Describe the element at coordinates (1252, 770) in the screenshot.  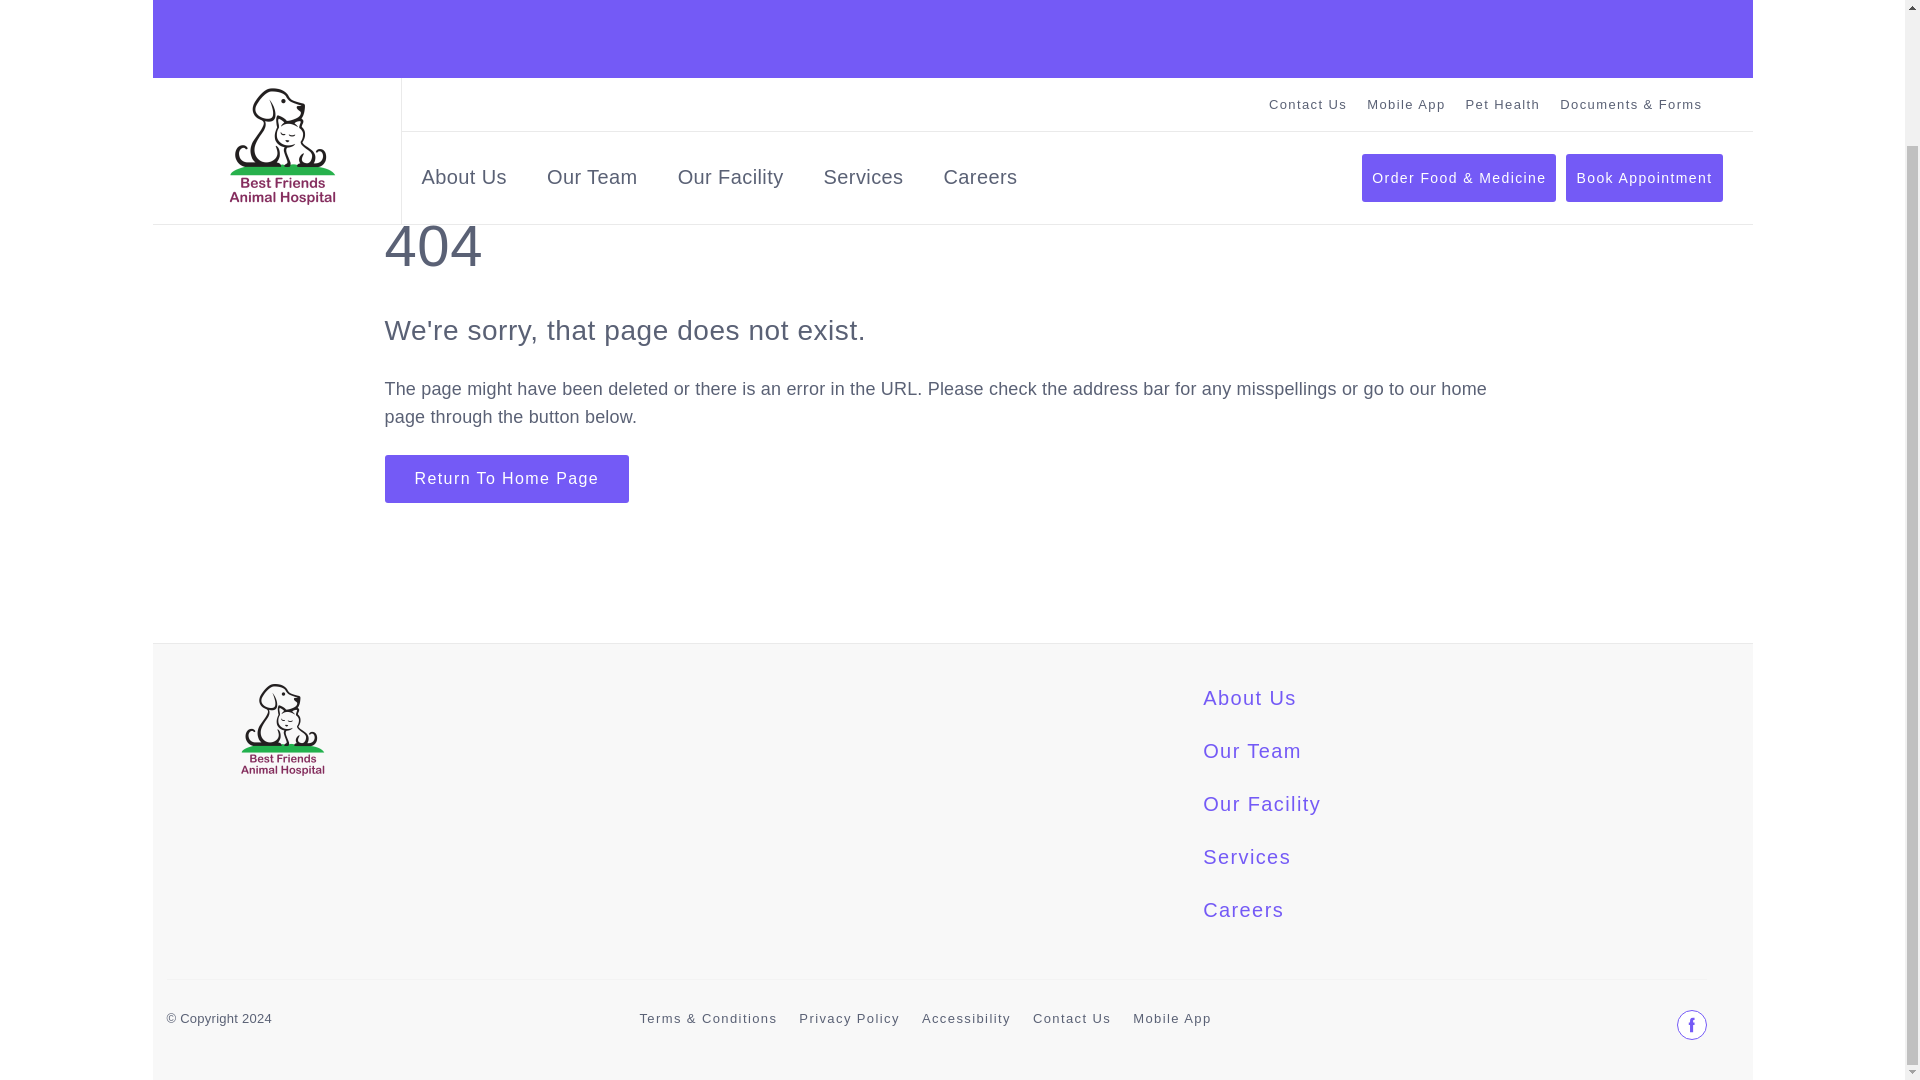
I see `Our Team` at that location.